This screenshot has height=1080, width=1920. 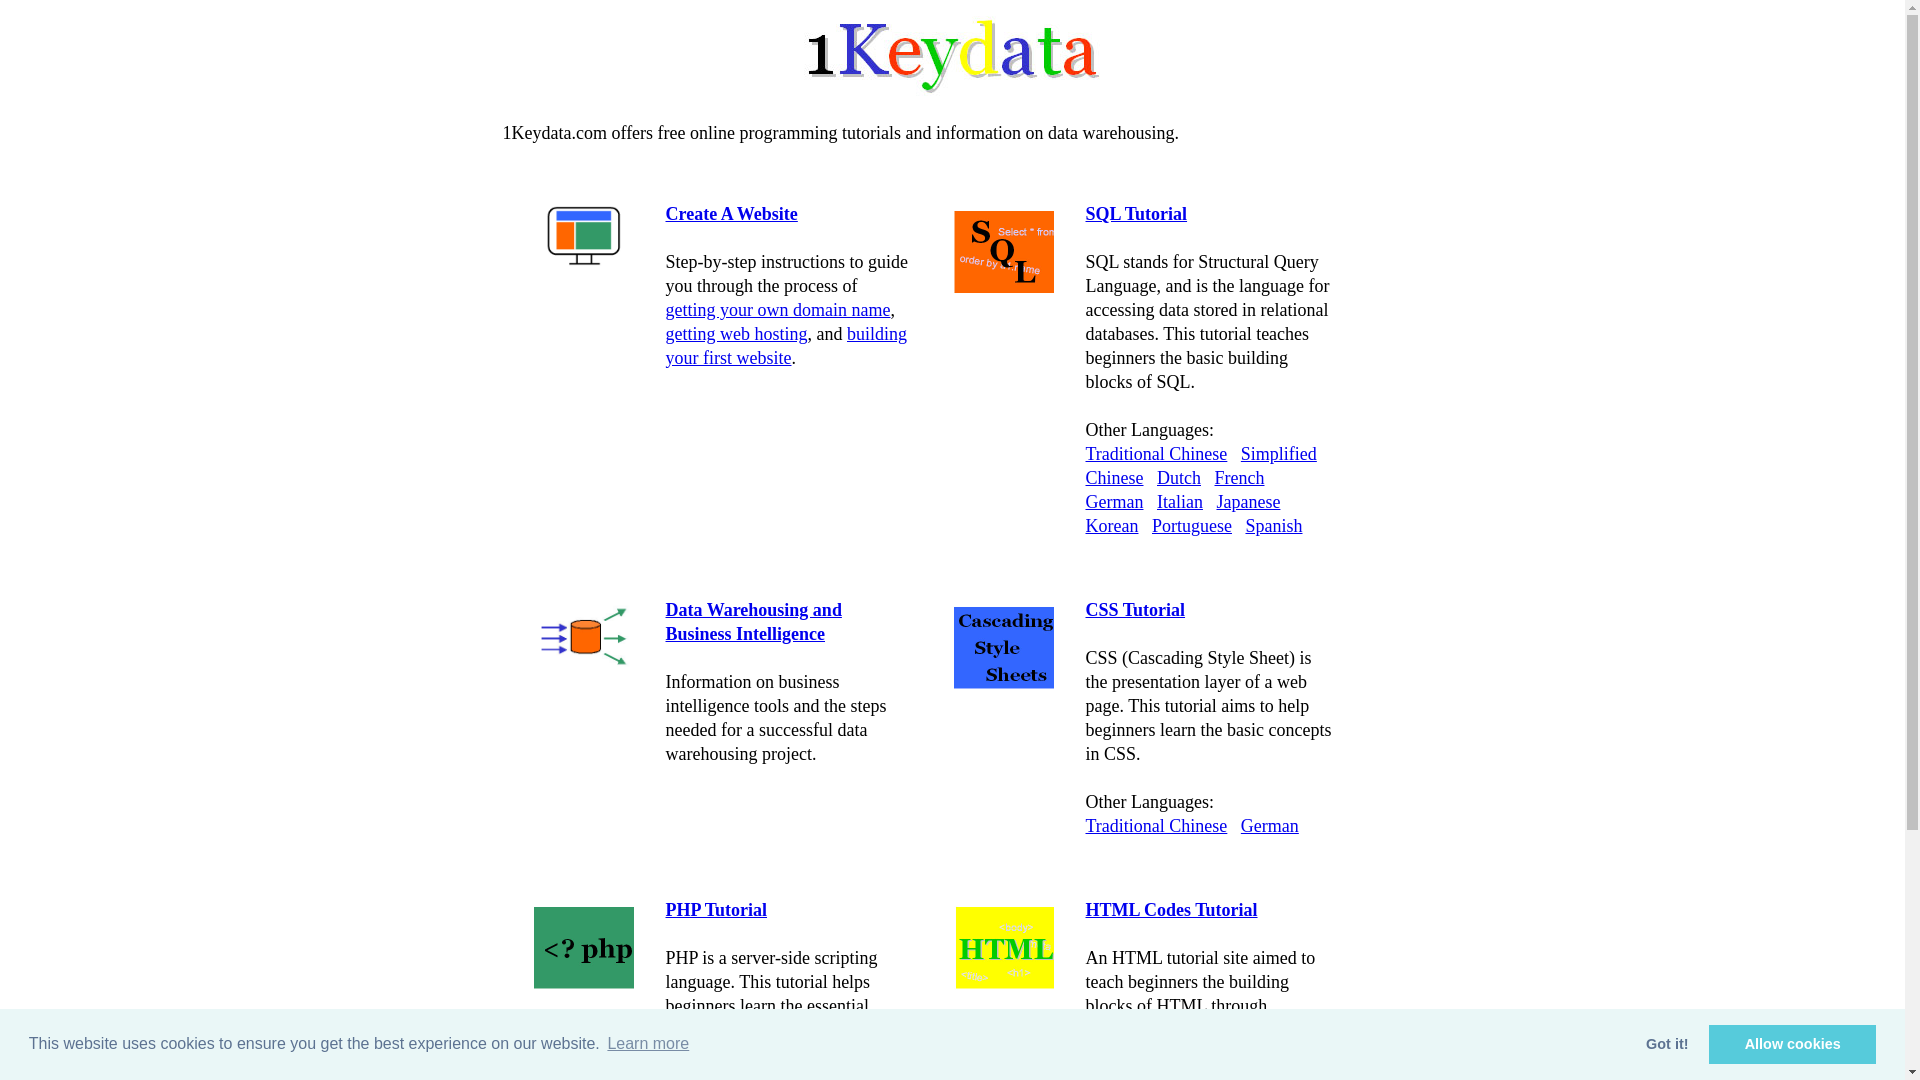 I want to click on CSS Tutorial, so click(x=1136, y=610).